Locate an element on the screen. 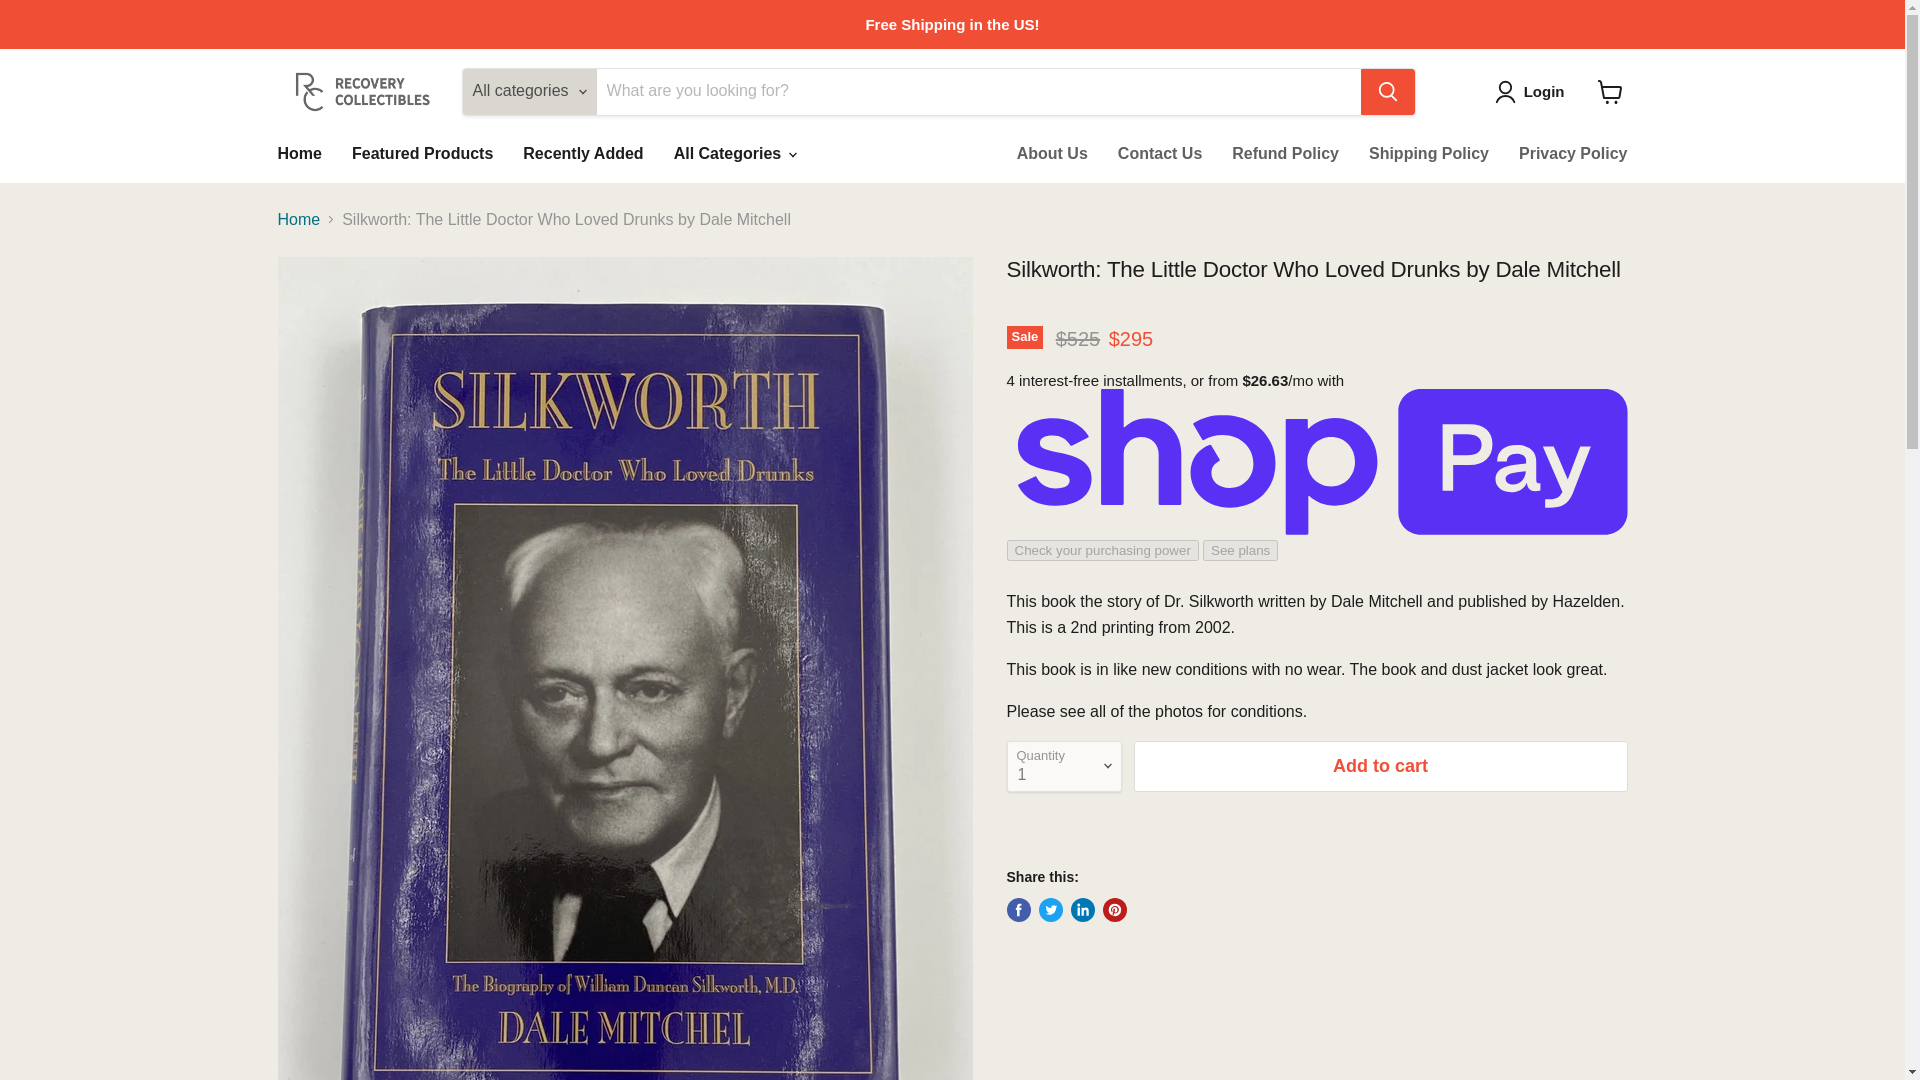 The height and width of the screenshot is (1080, 1920). About Us is located at coordinates (1052, 152).